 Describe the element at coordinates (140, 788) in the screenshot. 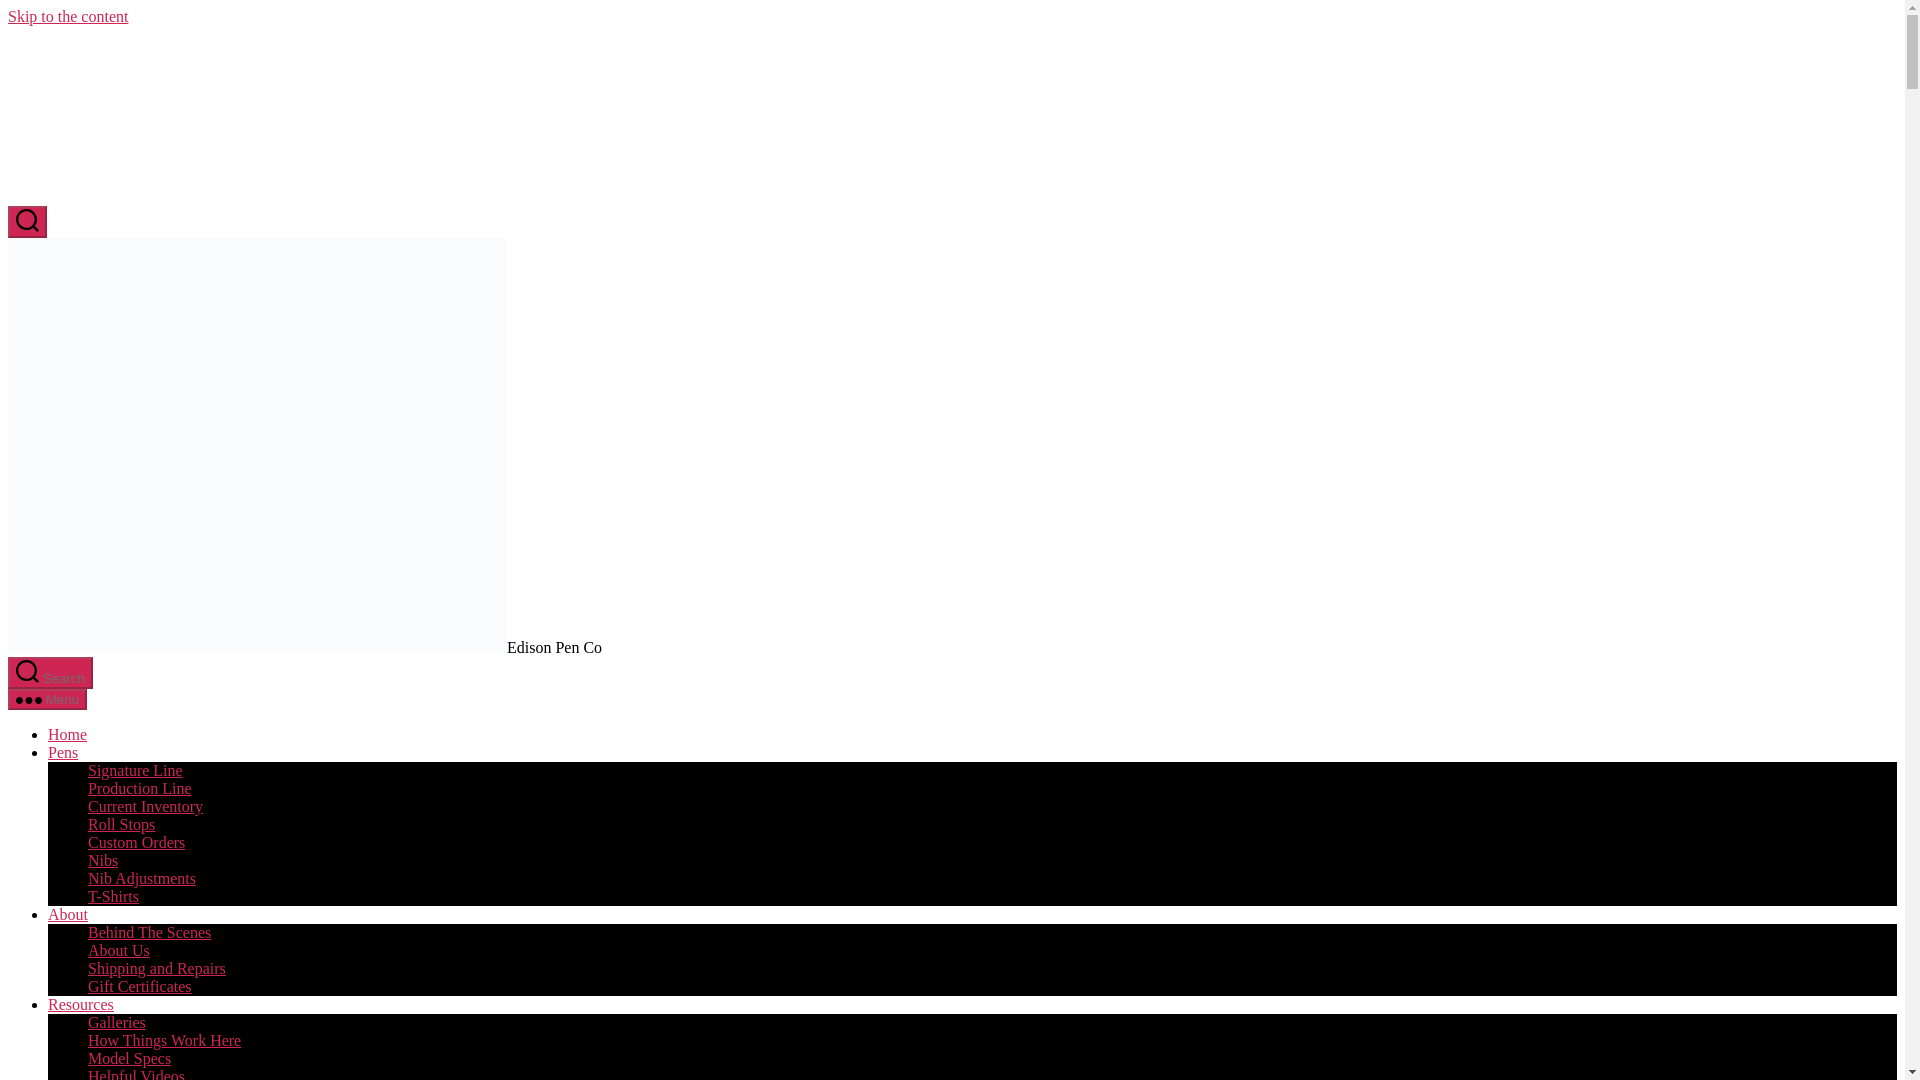

I see `Production Line` at that location.